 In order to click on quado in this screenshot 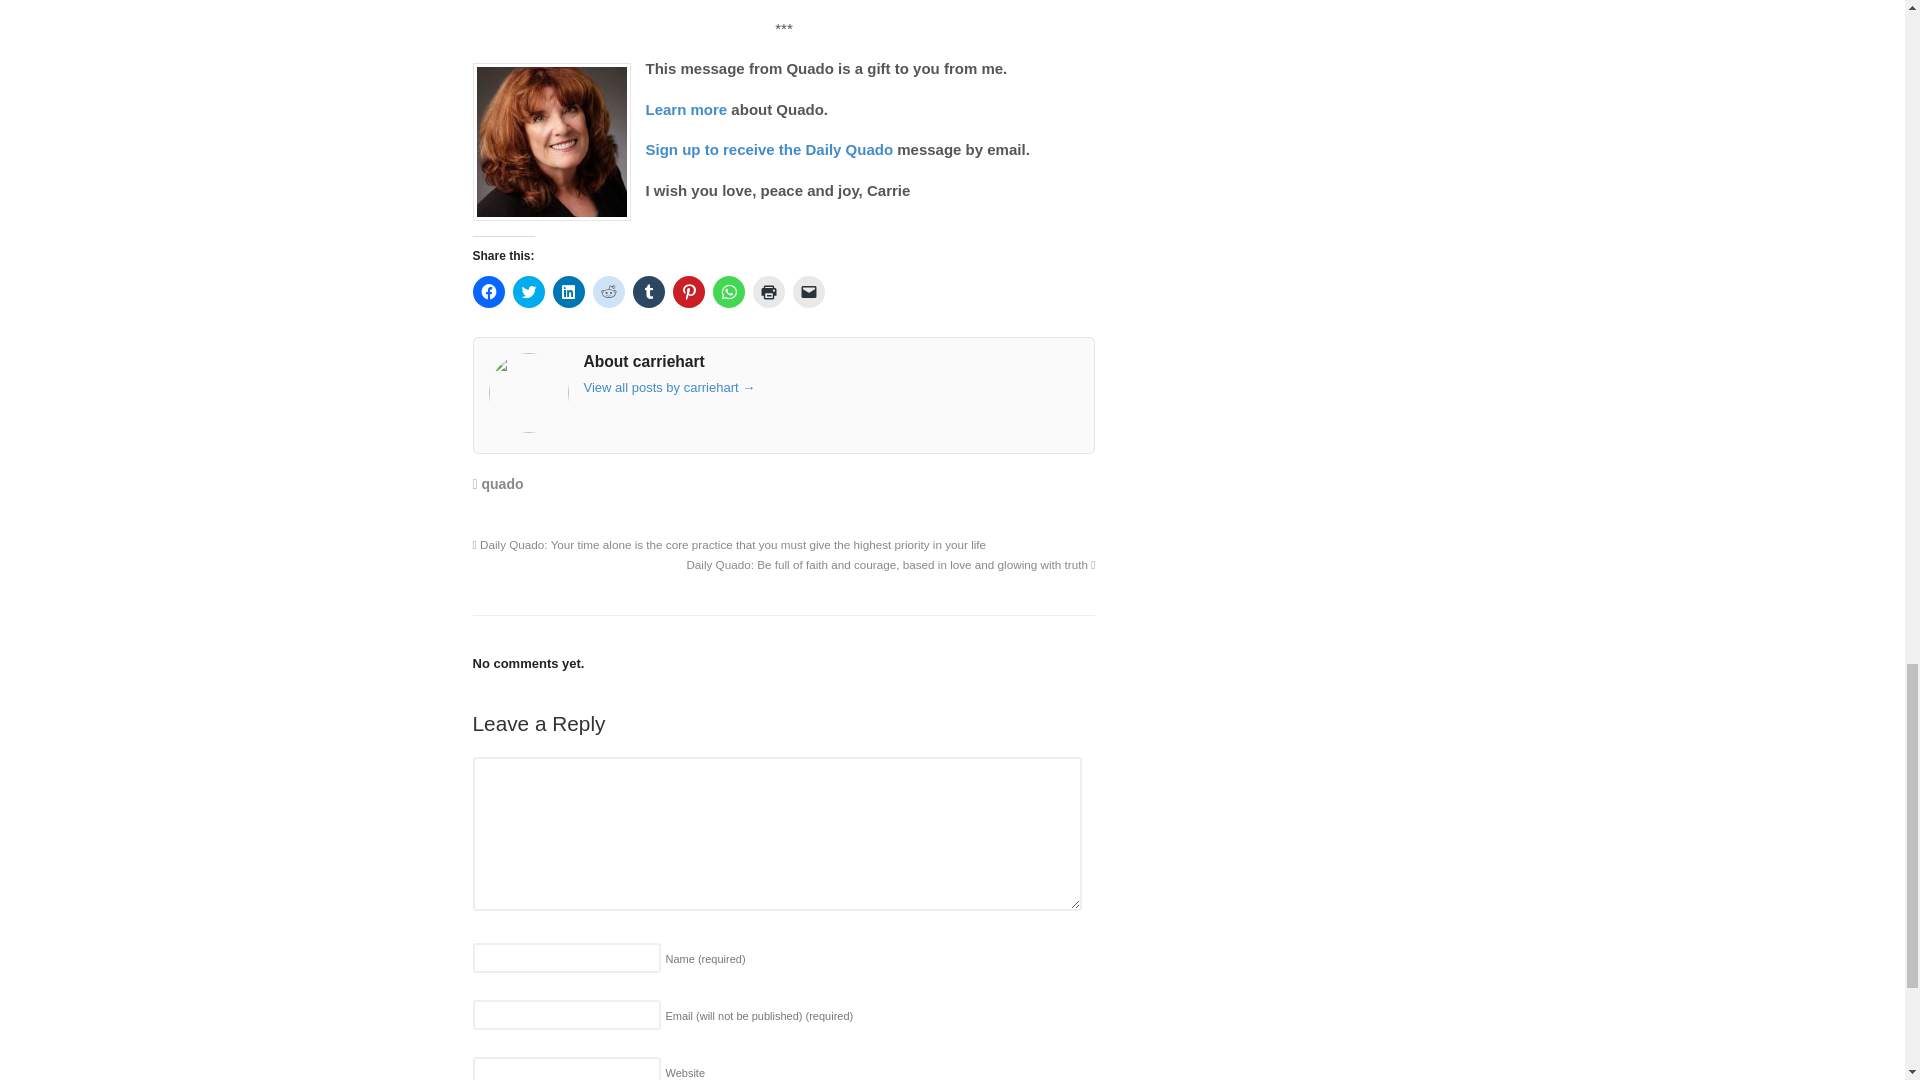, I will do `click(502, 484)`.